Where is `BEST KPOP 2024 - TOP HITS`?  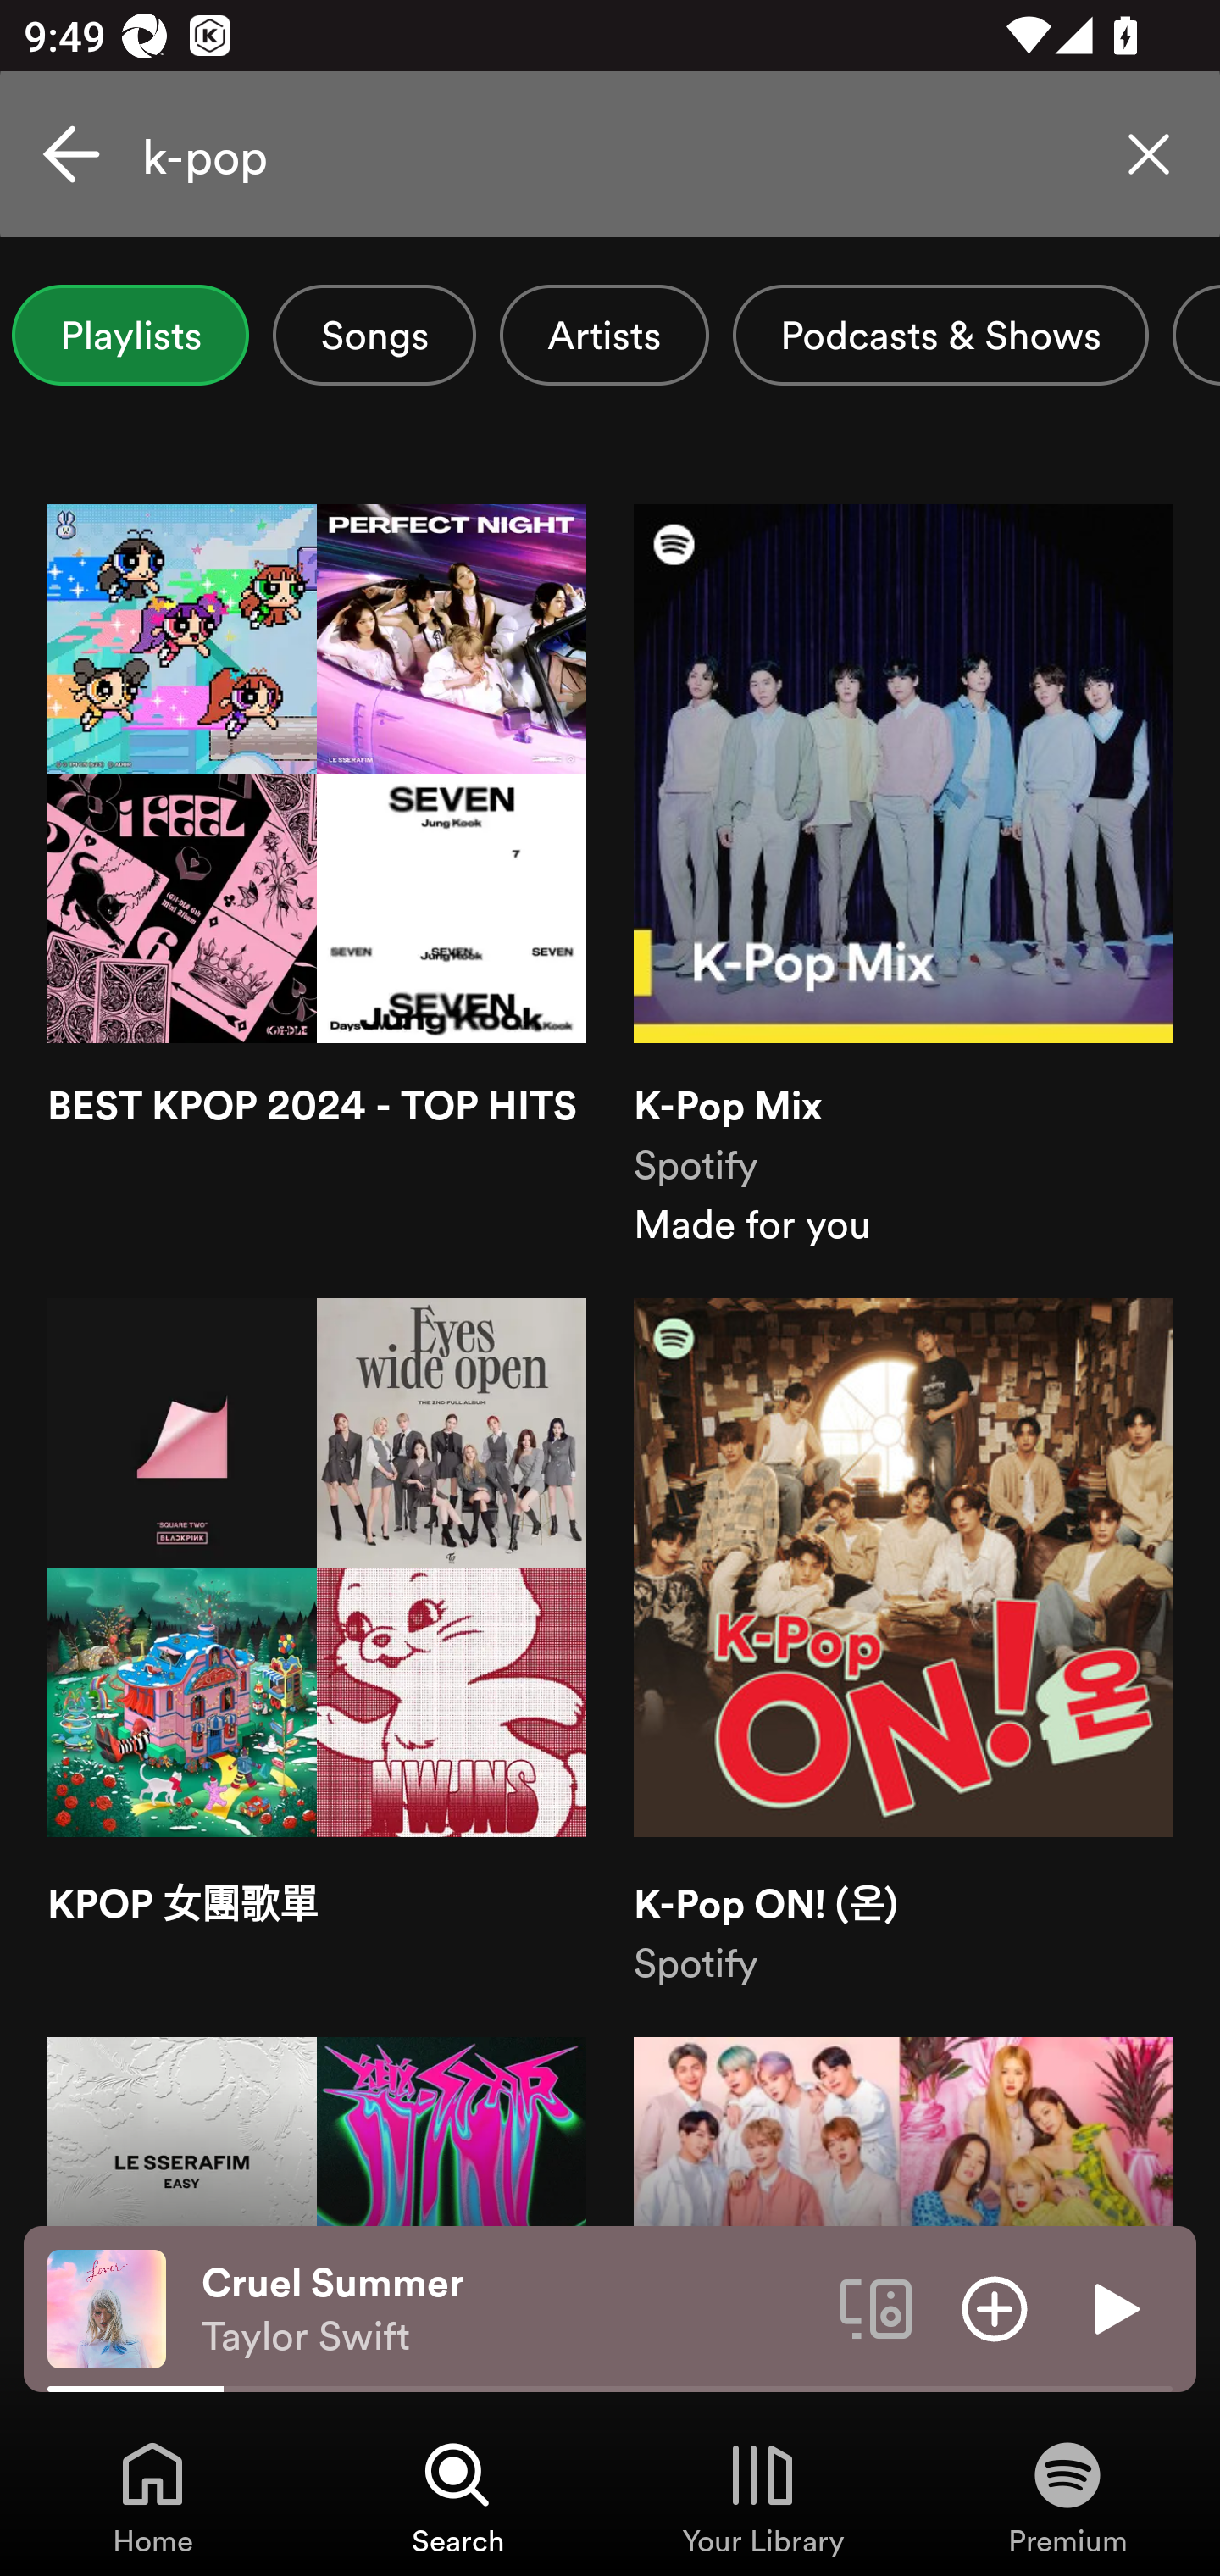 BEST KPOP 2024 - TOP HITS is located at coordinates (317, 878).